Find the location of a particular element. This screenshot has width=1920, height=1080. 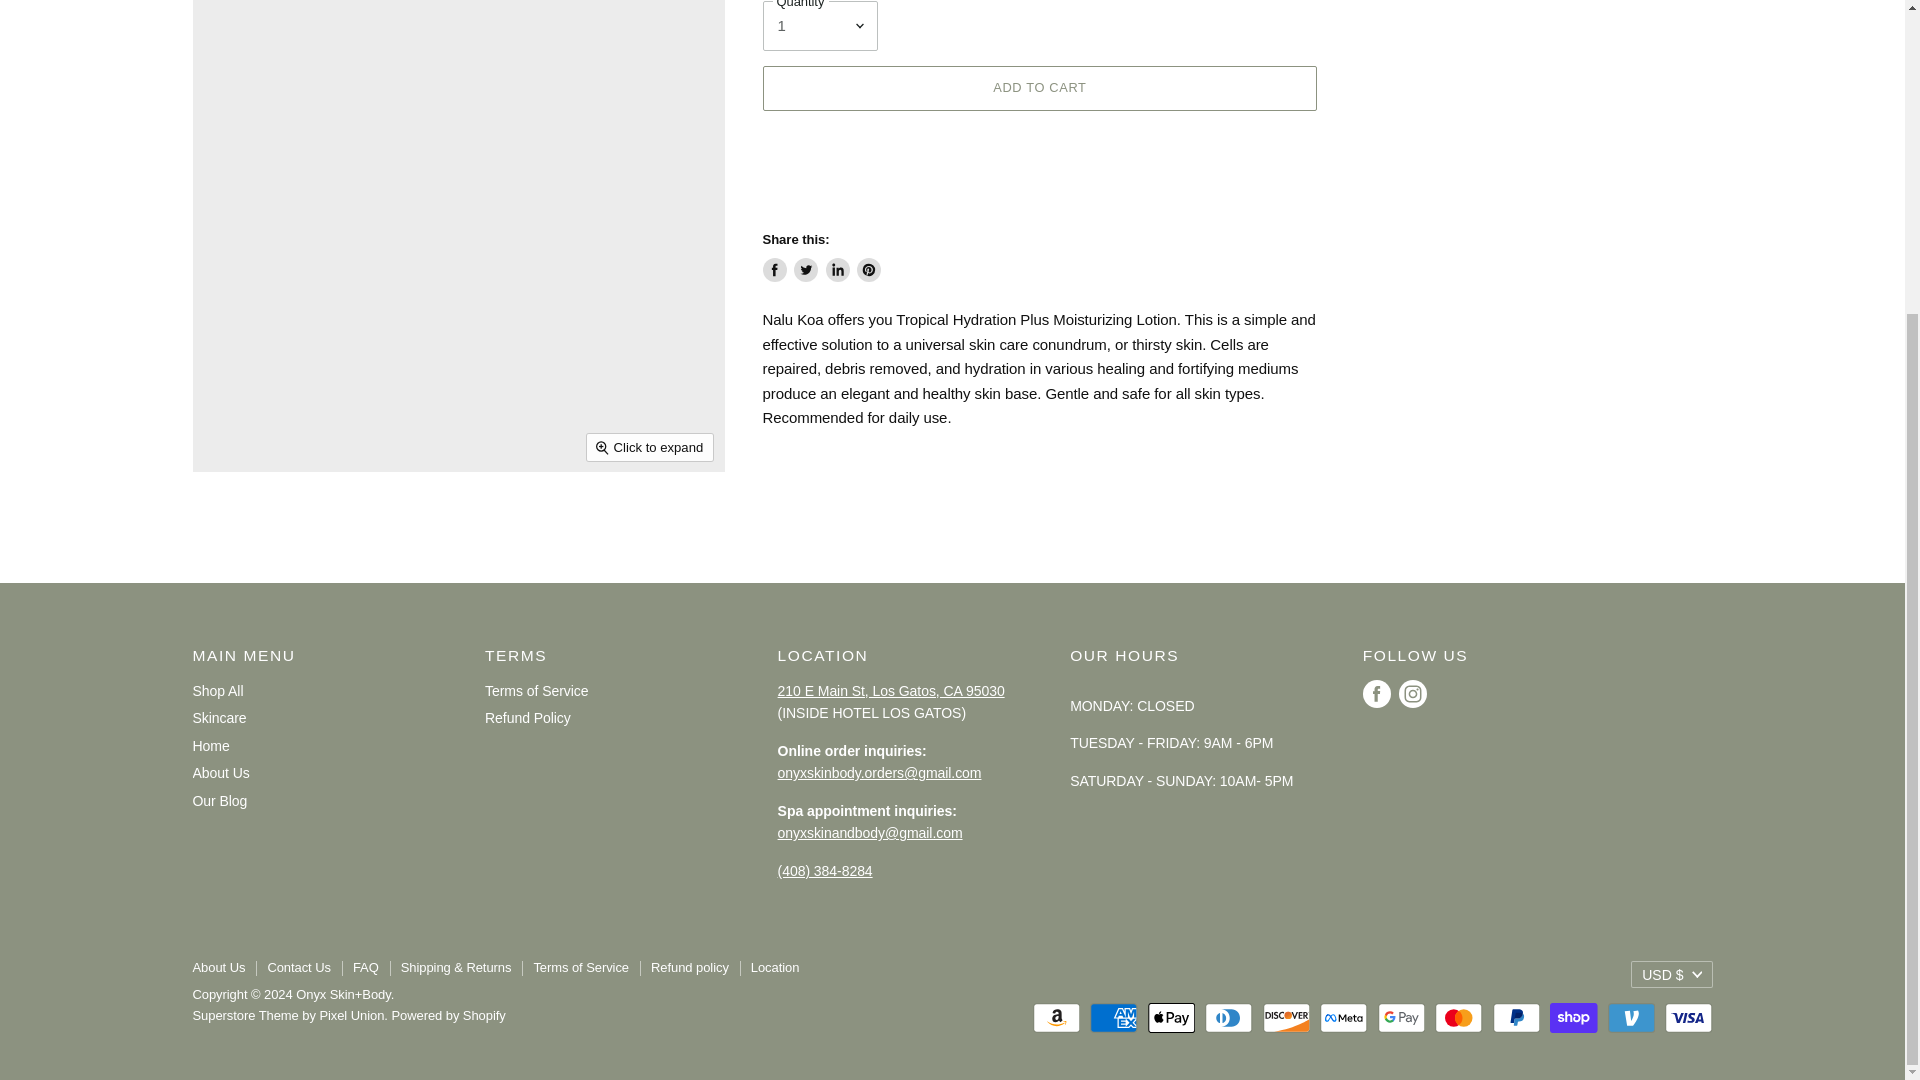

Facebook is located at coordinates (1377, 694).